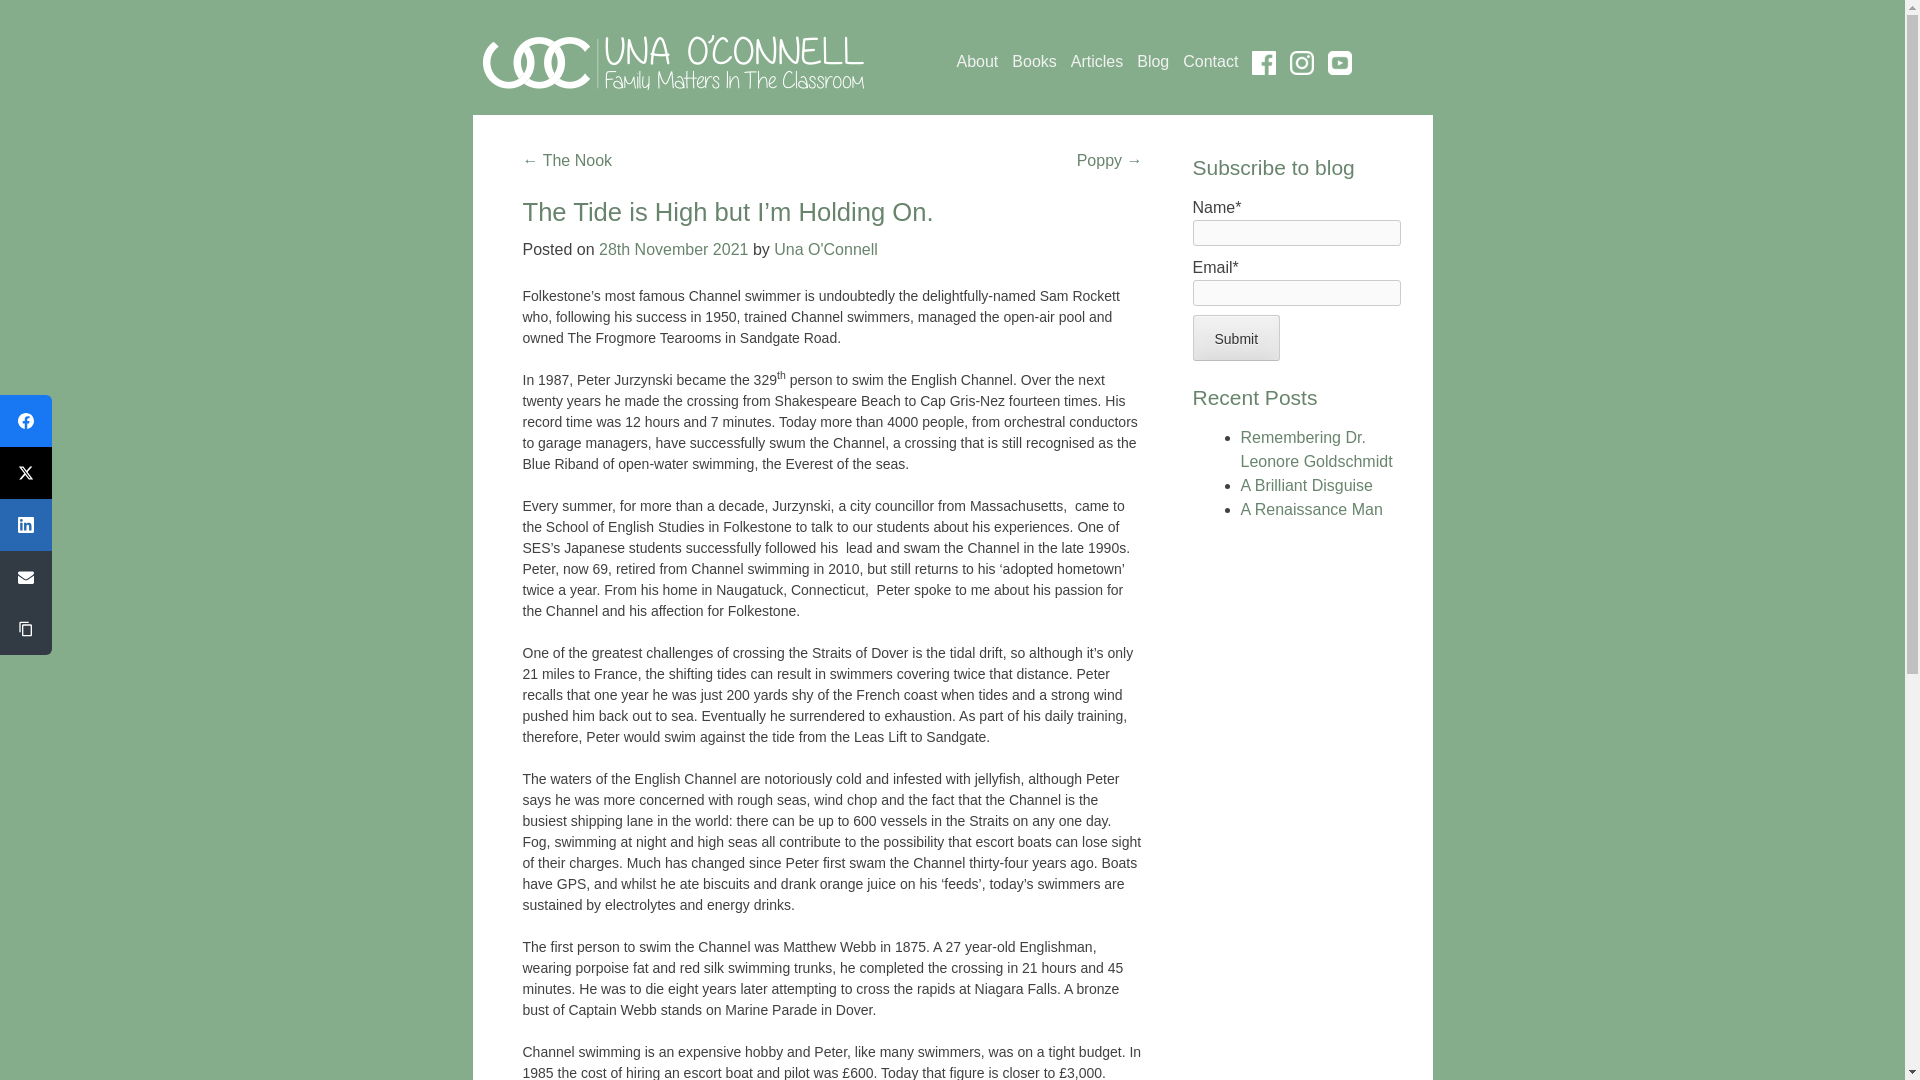 This screenshot has height=1080, width=1920. I want to click on View all posts by Una O'Connell, so click(825, 249).